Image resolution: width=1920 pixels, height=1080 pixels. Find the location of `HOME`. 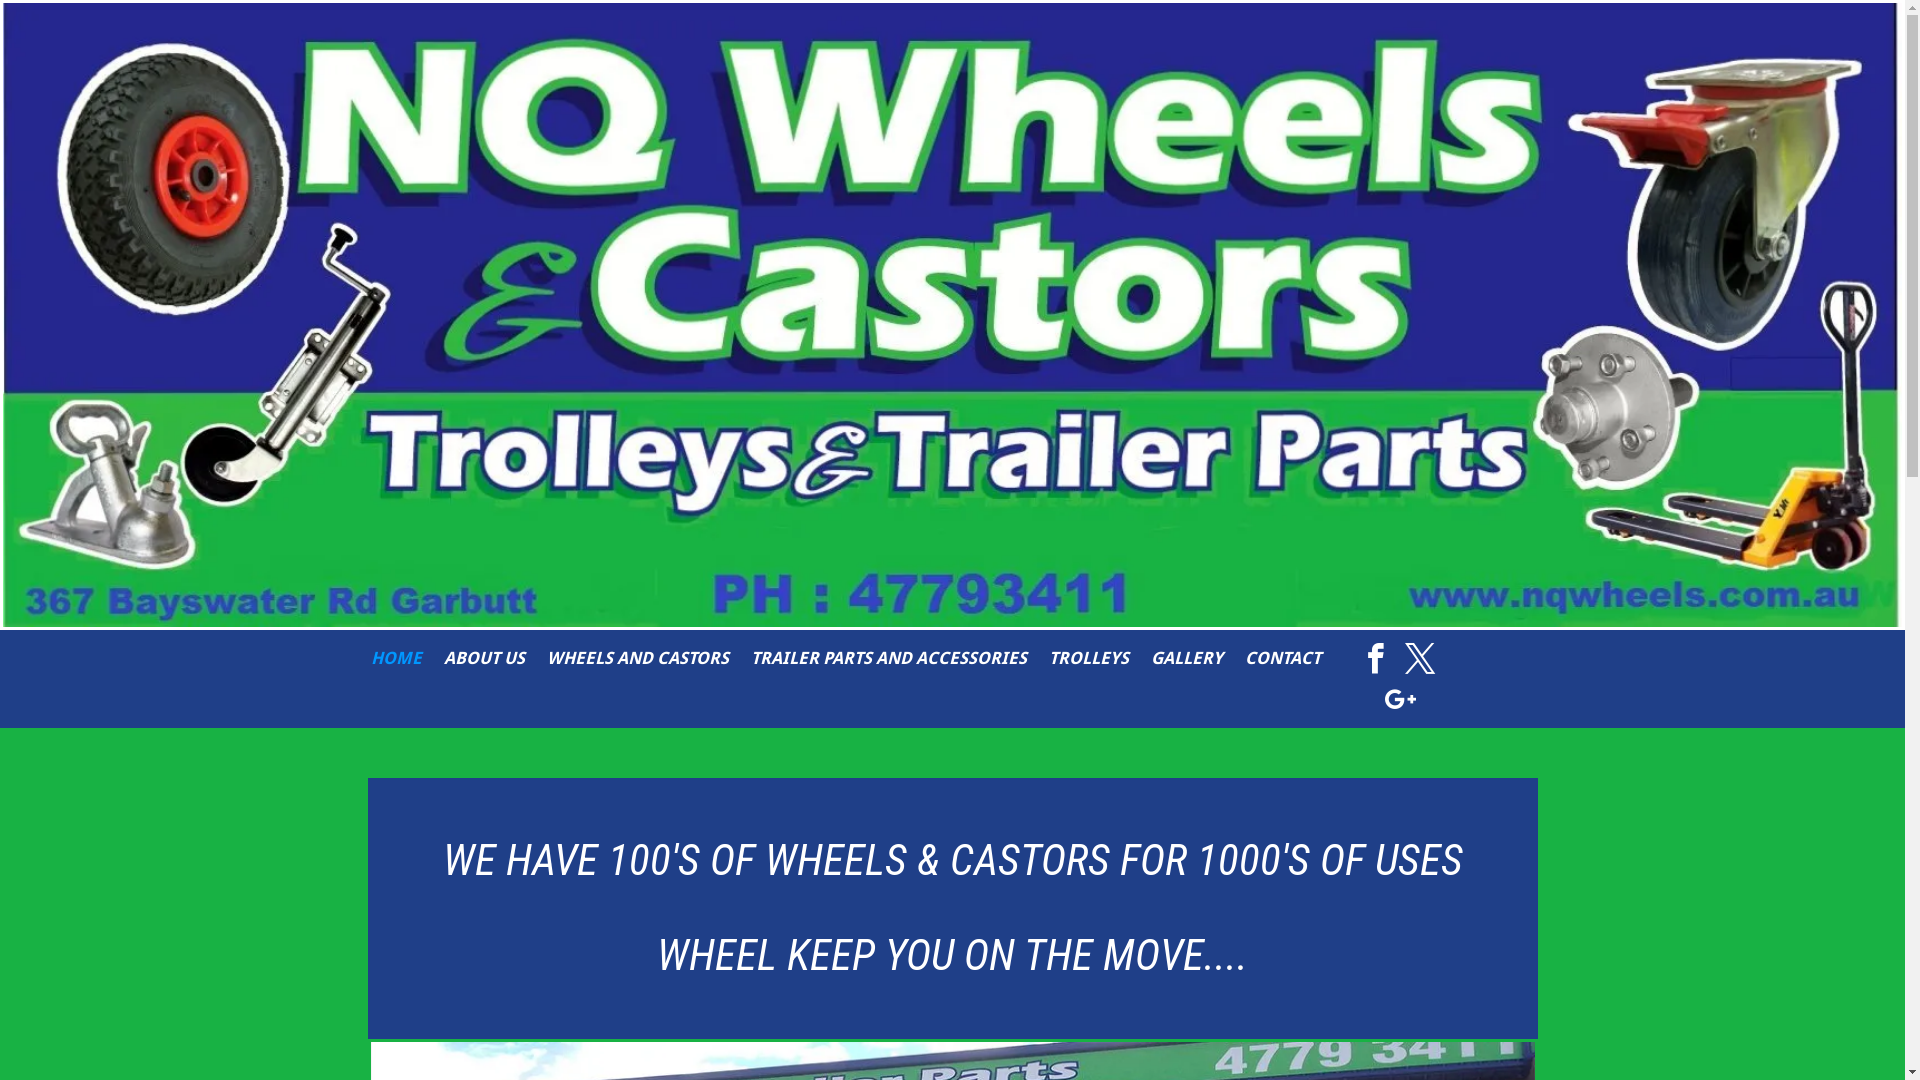

HOME is located at coordinates (396, 658).